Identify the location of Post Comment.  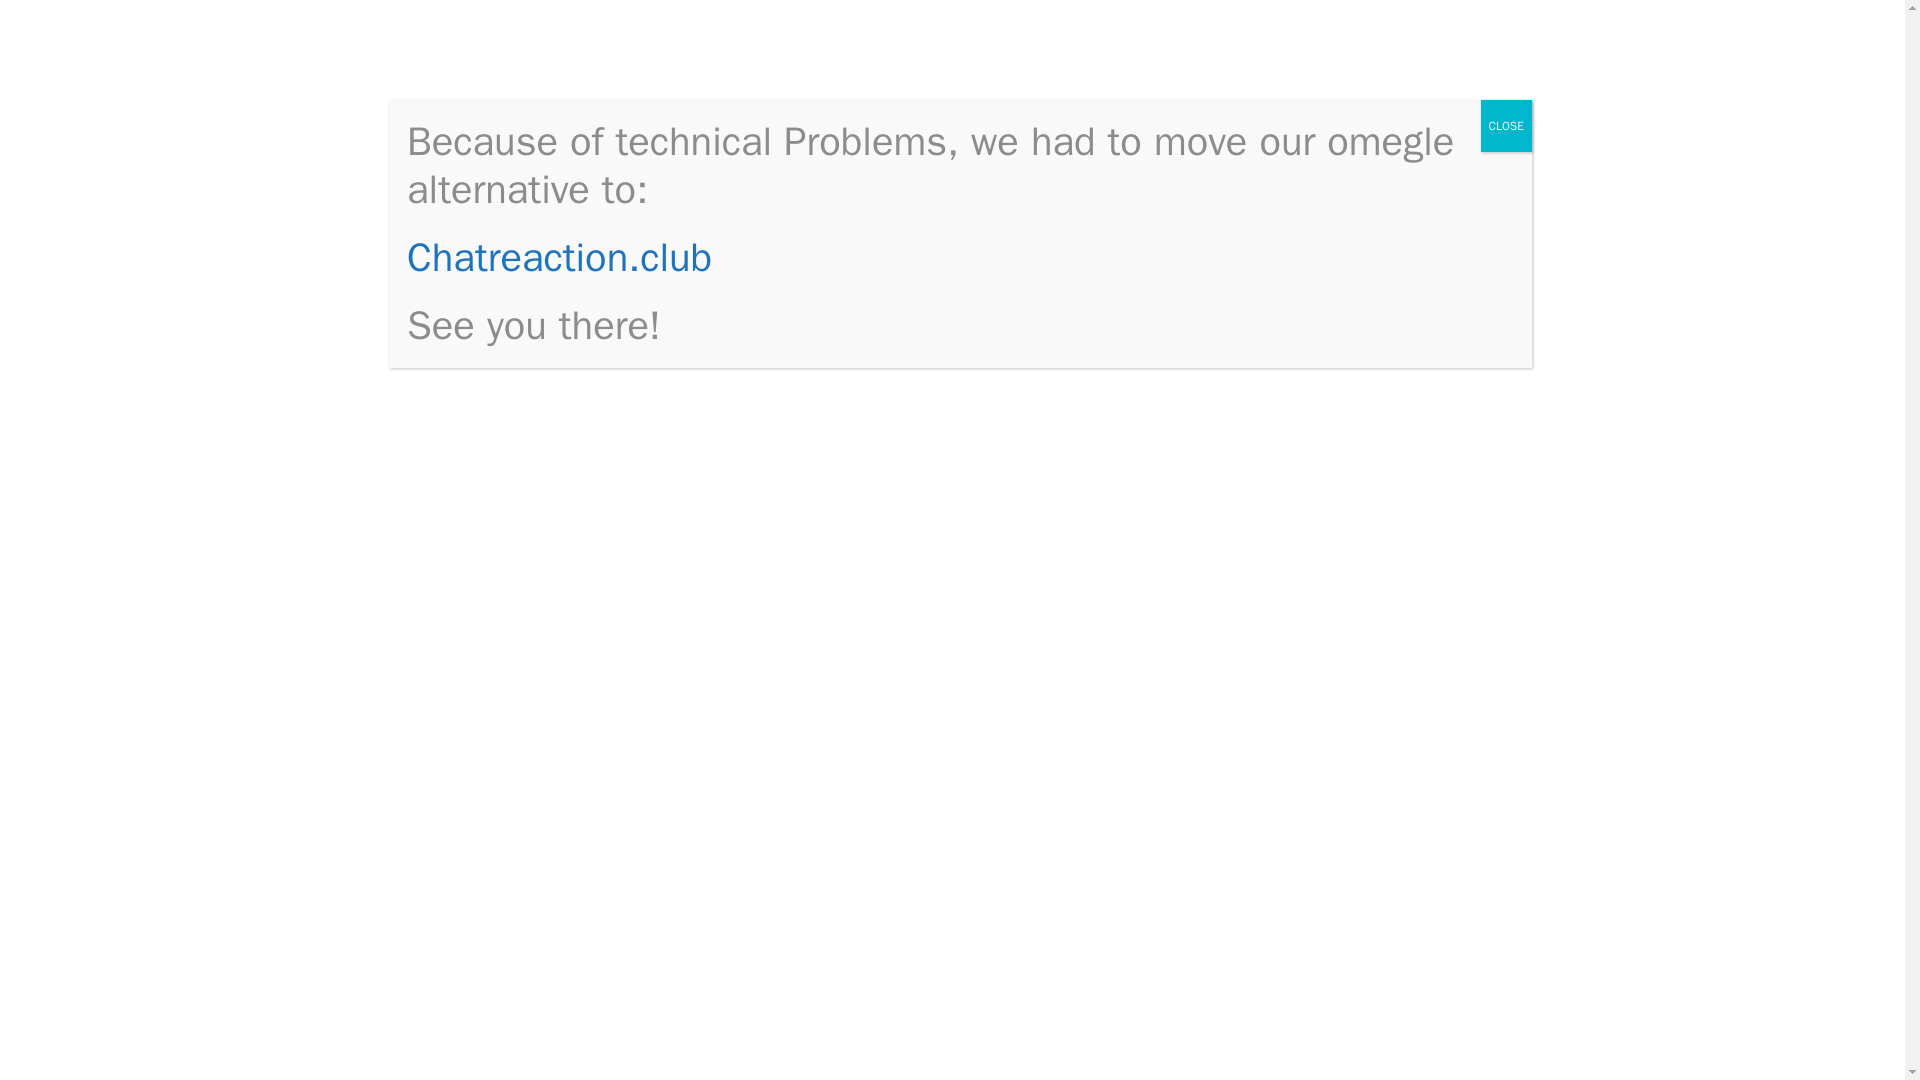
(517, 798).